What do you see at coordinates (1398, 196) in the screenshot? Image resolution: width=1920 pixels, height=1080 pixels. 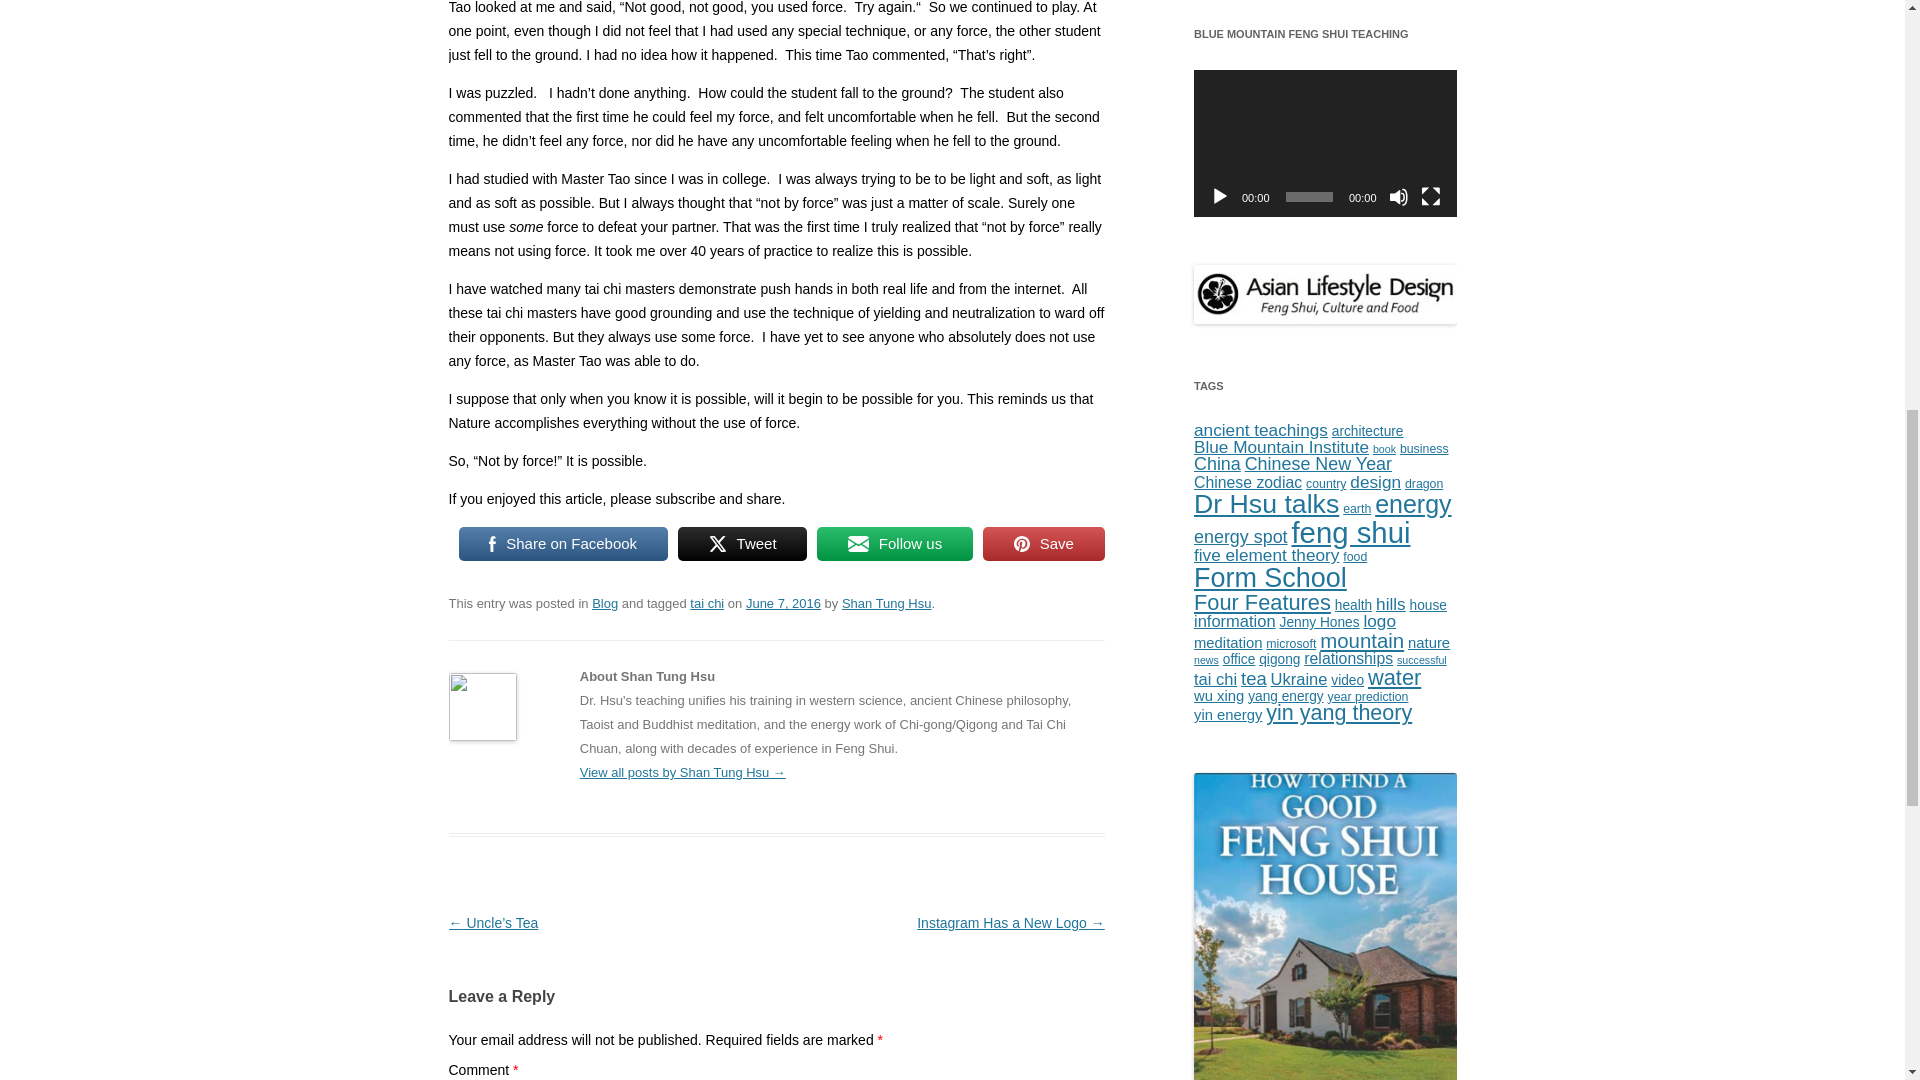 I see `Mute` at bounding box center [1398, 196].